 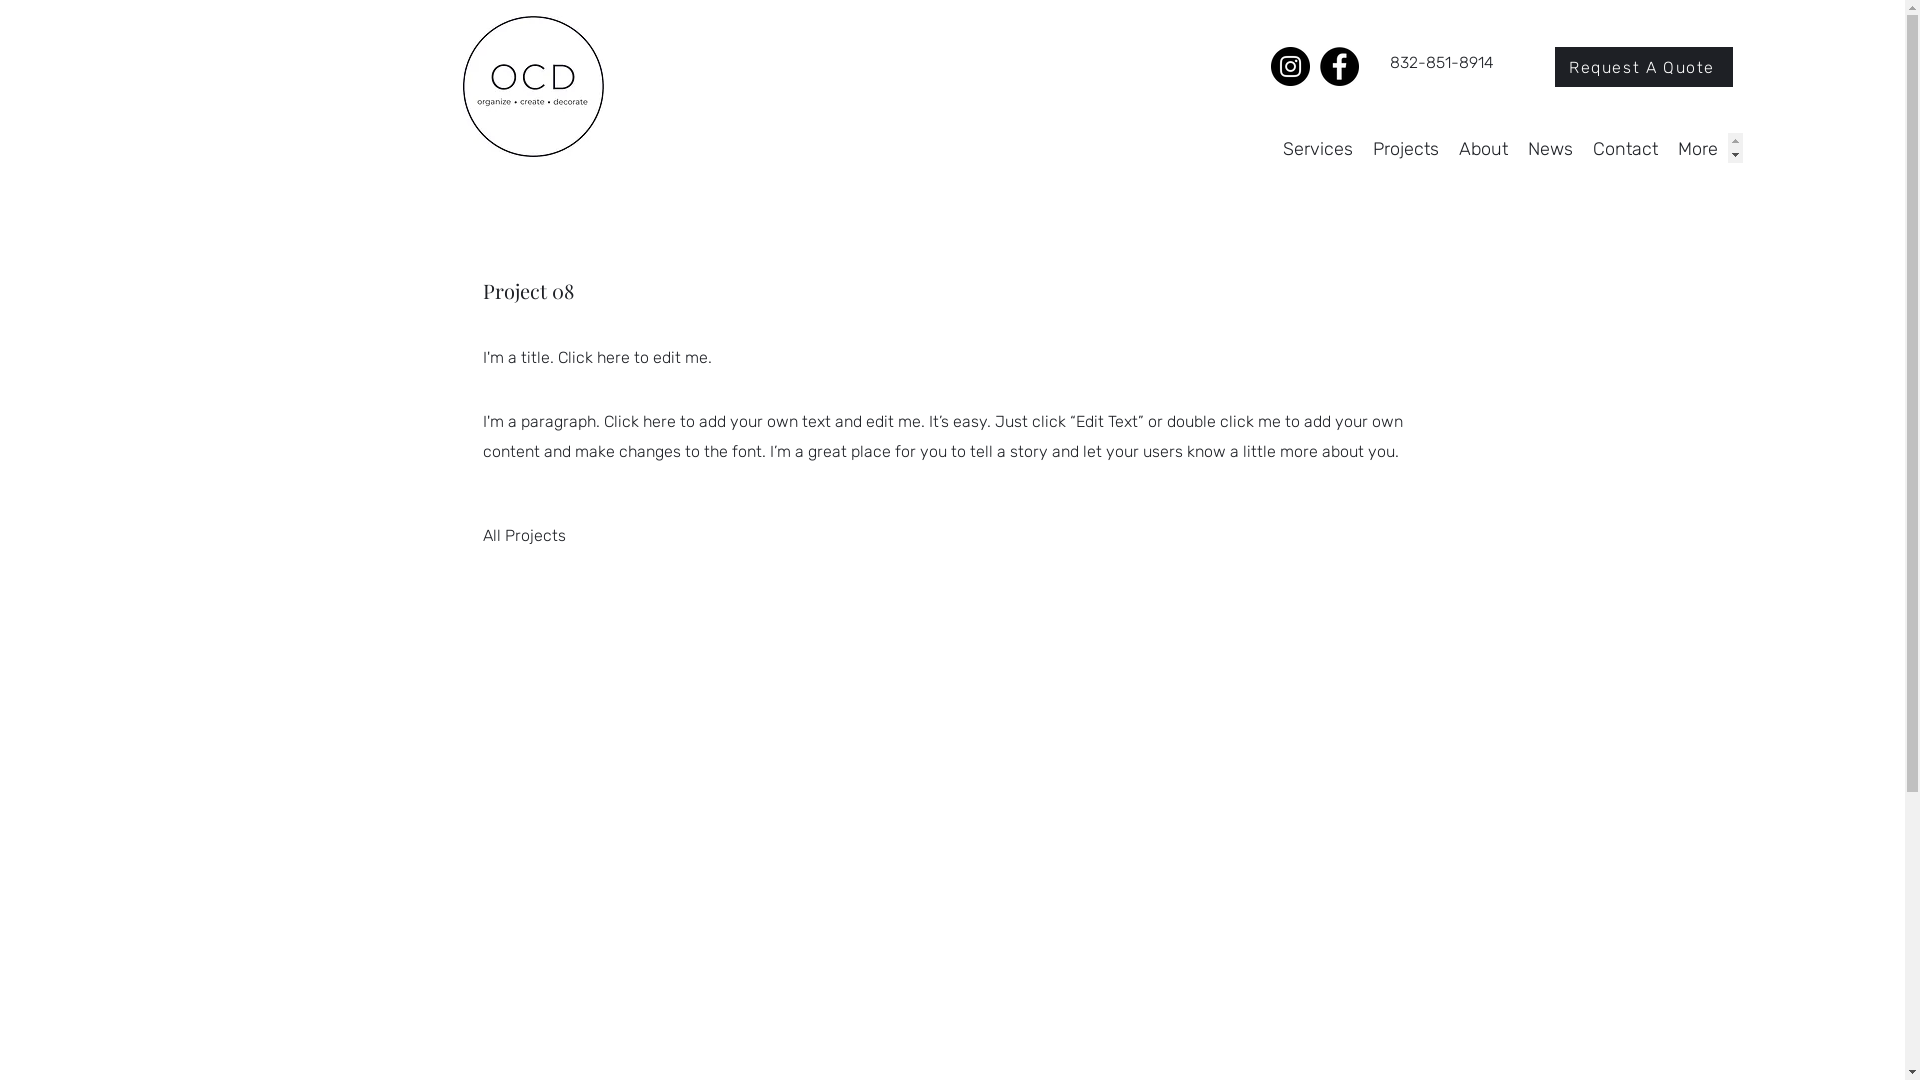 I want to click on News, so click(x=1550, y=148).